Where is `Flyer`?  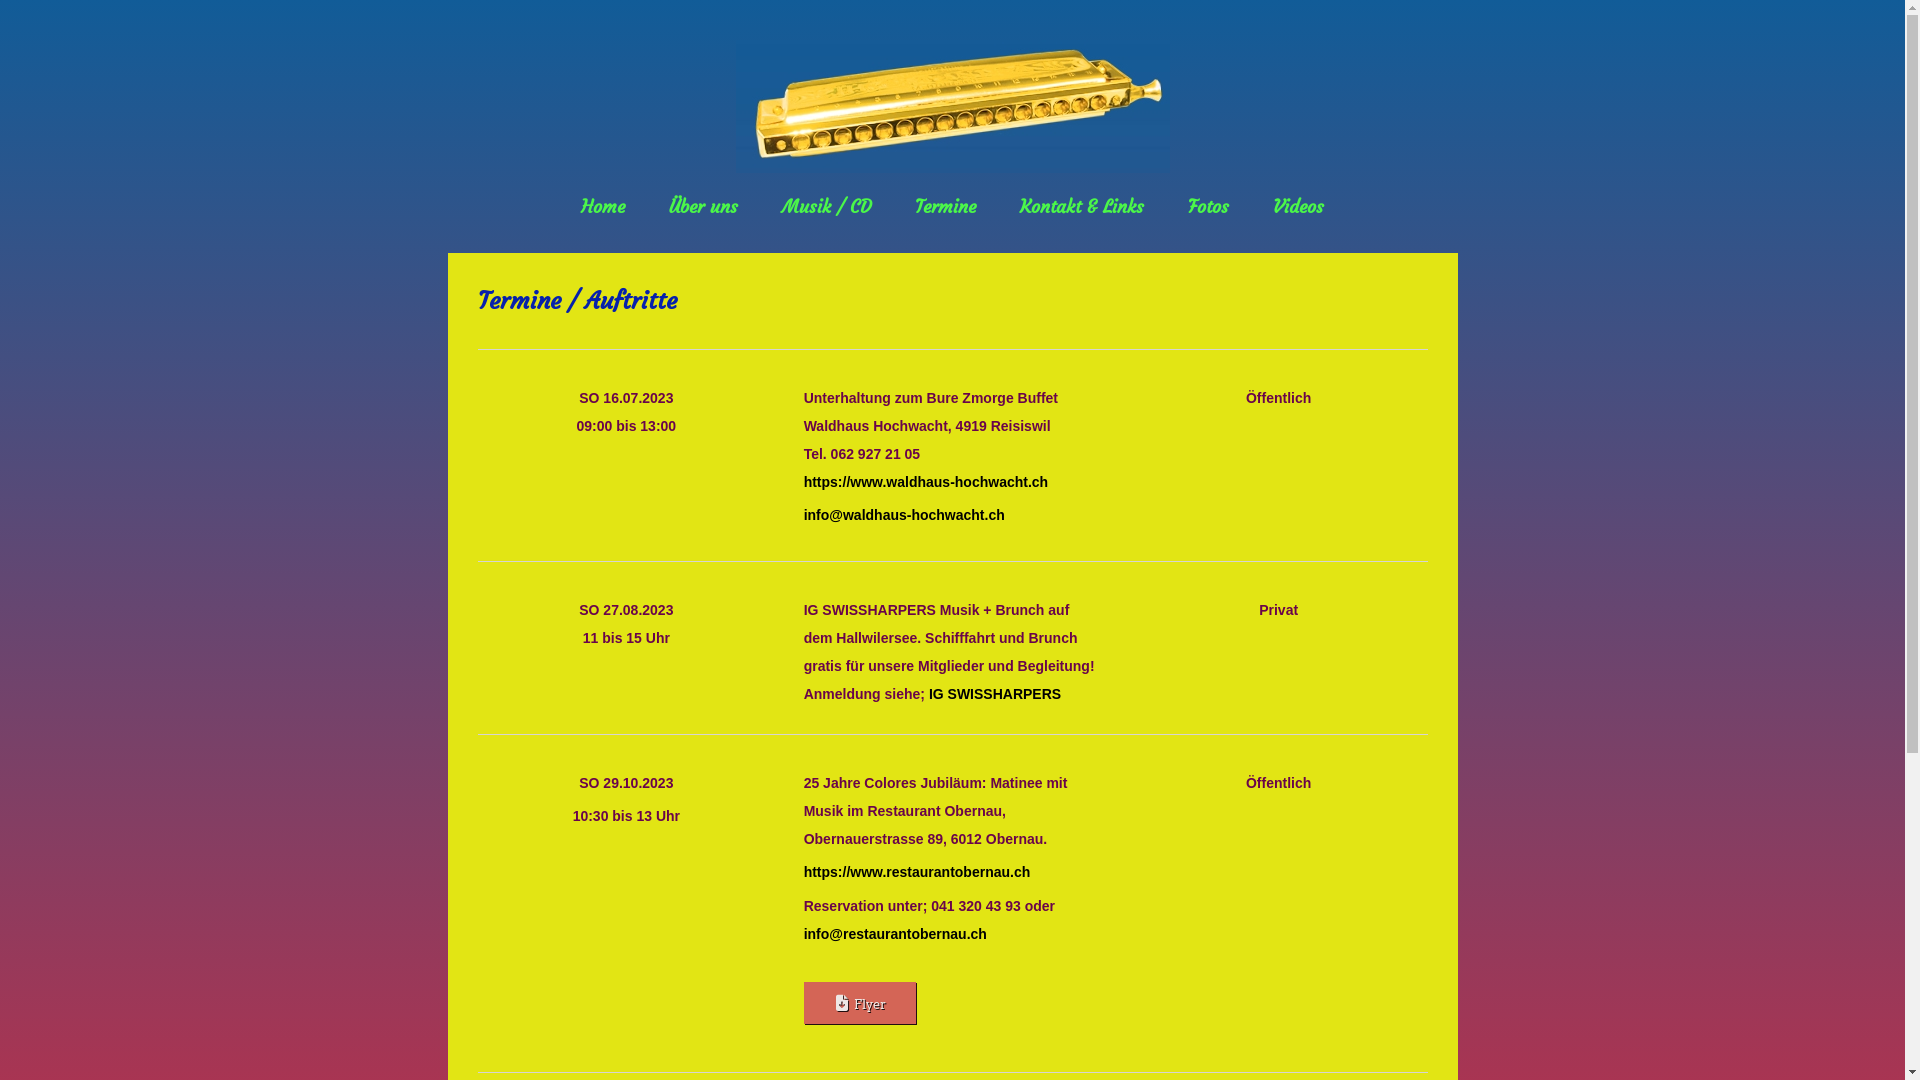 Flyer is located at coordinates (860, 1003).